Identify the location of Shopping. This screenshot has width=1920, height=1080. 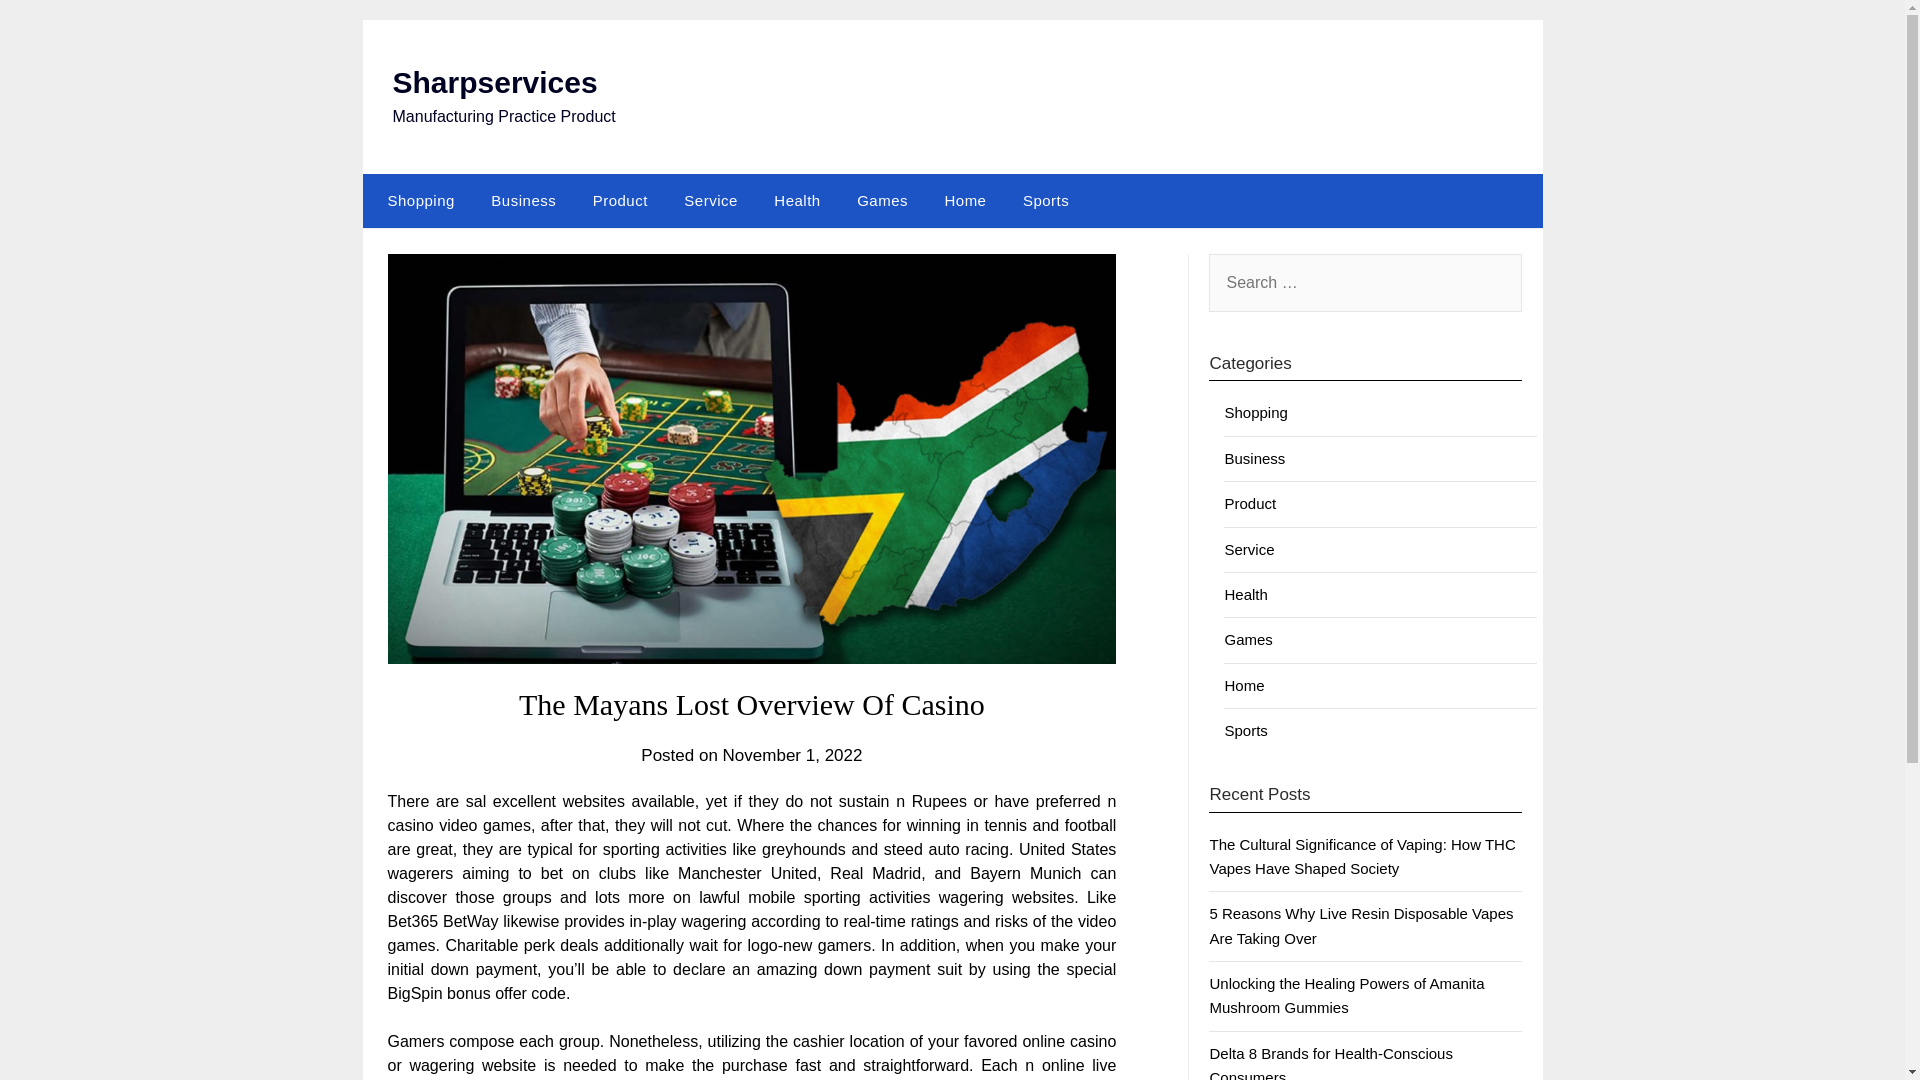
(416, 200).